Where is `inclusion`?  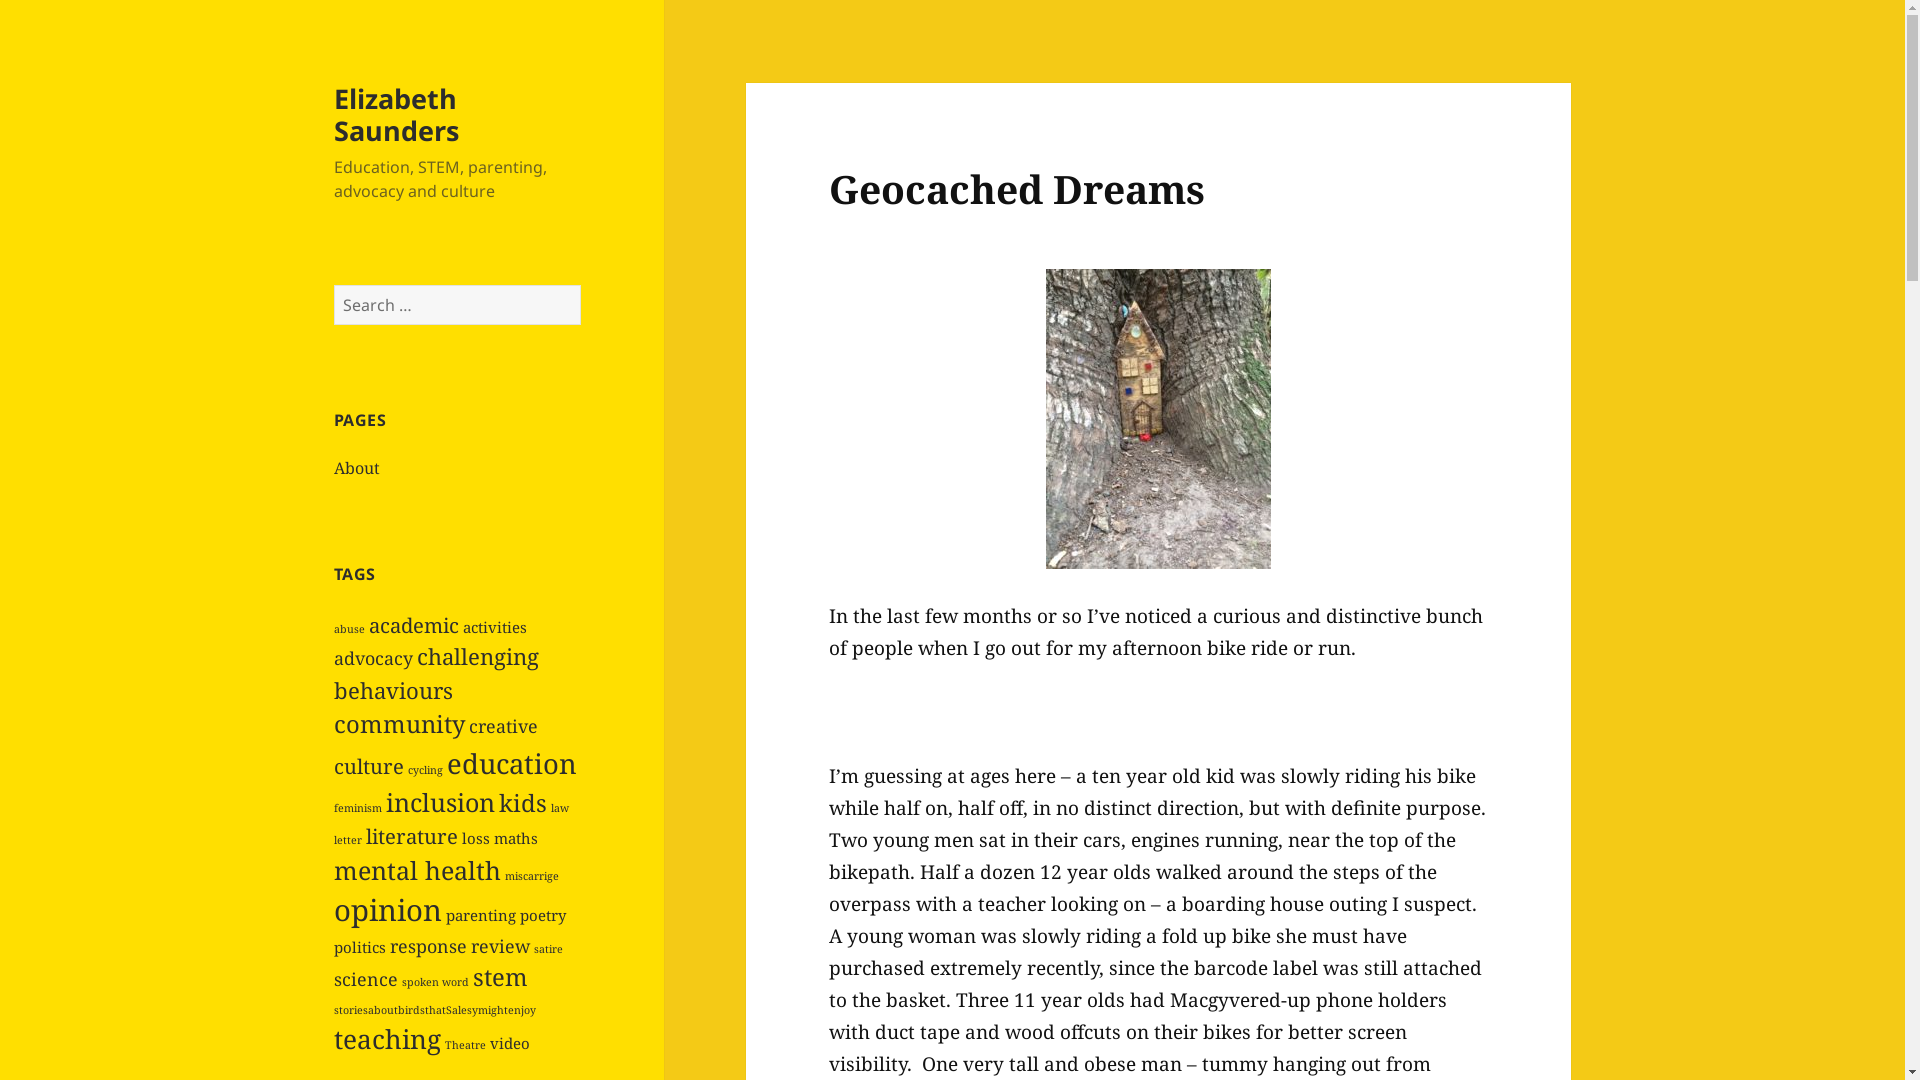 inclusion is located at coordinates (440, 802).